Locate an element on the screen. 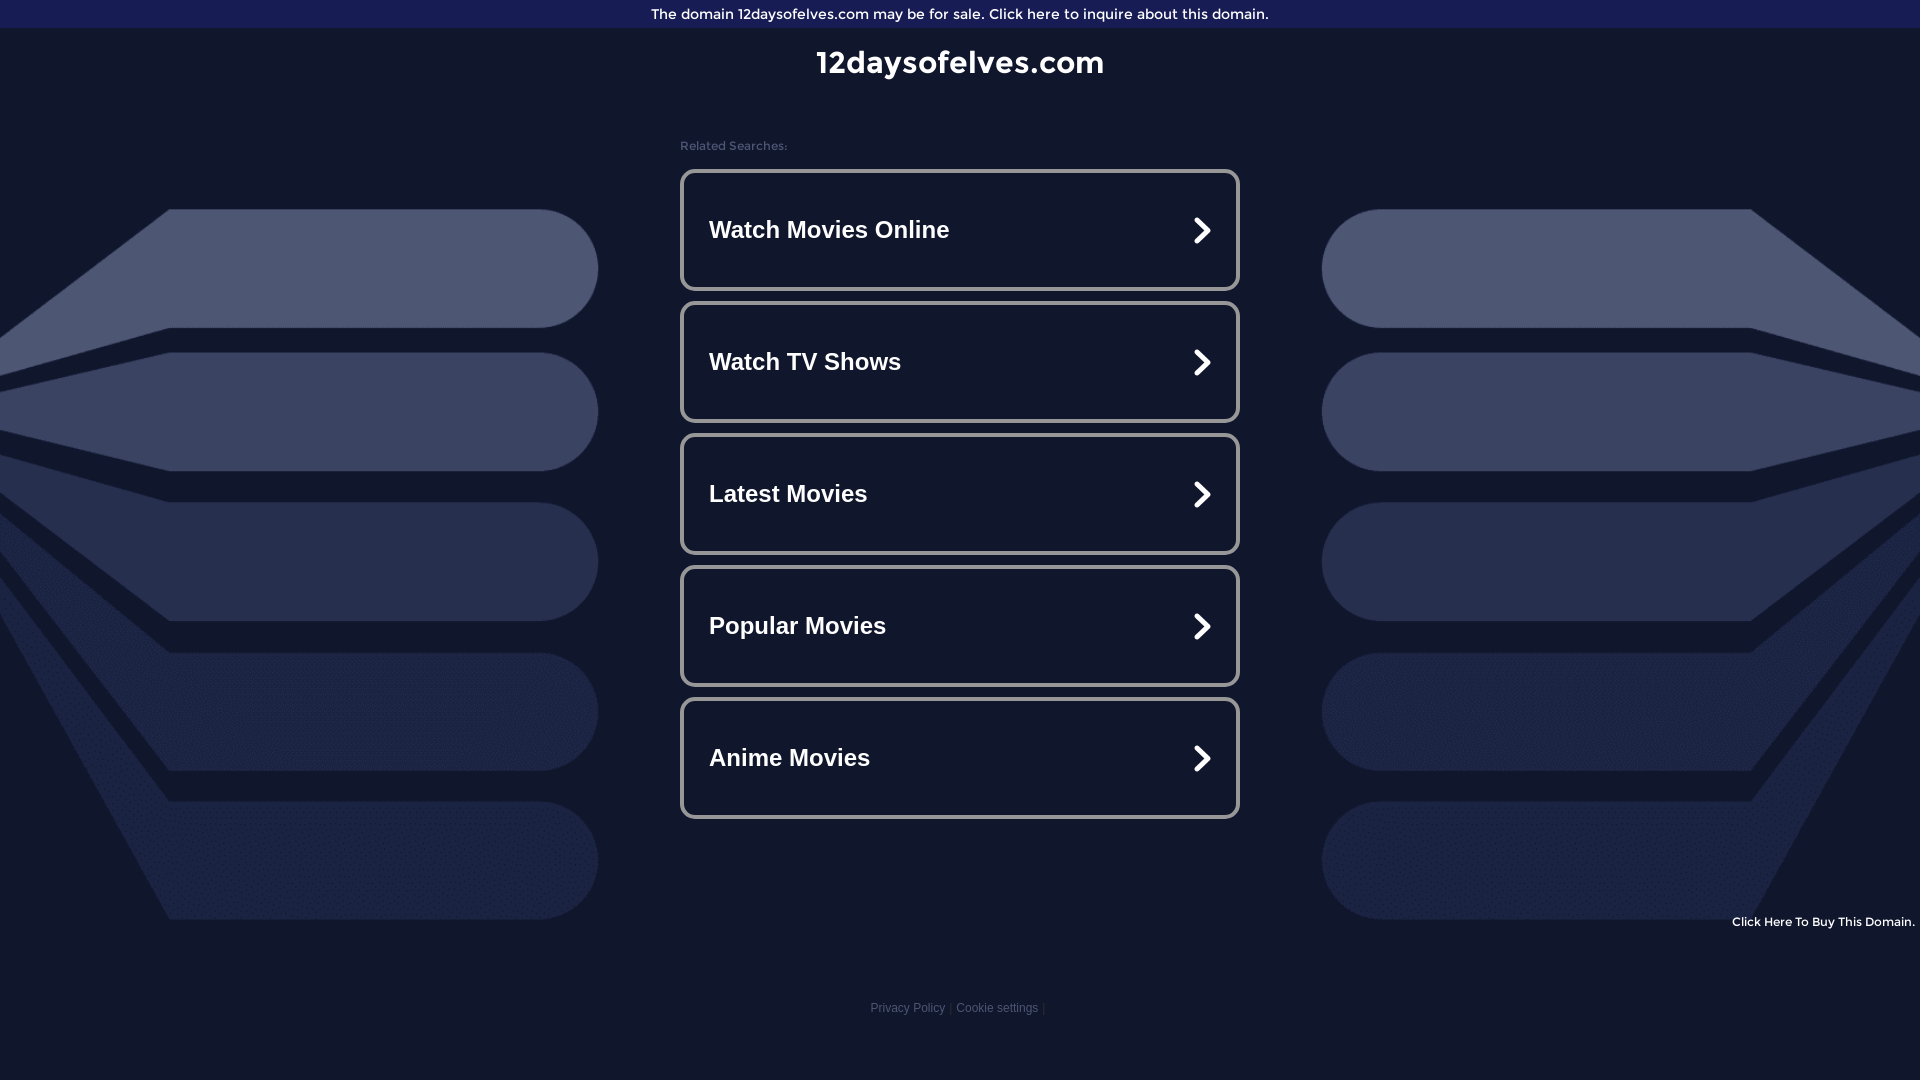 Image resolution: width=1920 pixels, height=1080 pixels. Watch TV Shows is located at coordinates (960, 362).